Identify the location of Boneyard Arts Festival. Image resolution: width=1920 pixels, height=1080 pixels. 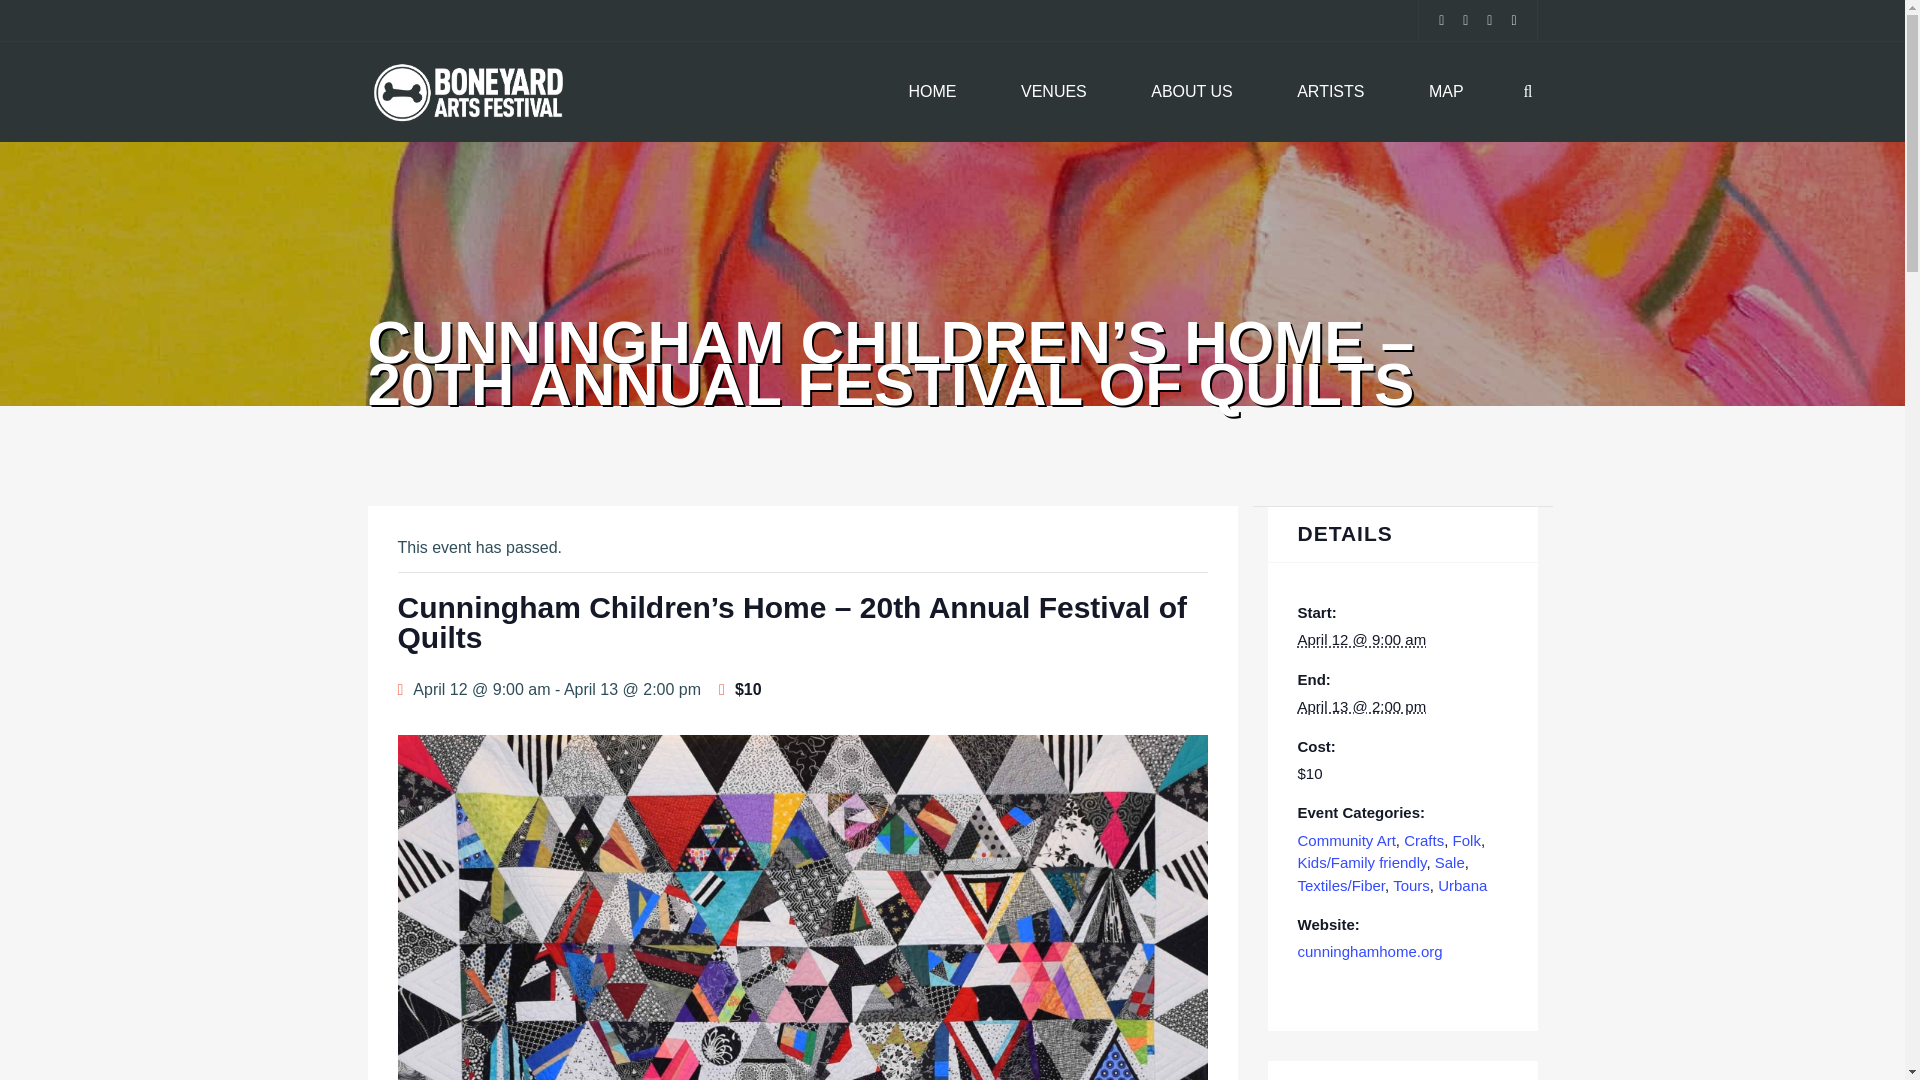
(470, 92).